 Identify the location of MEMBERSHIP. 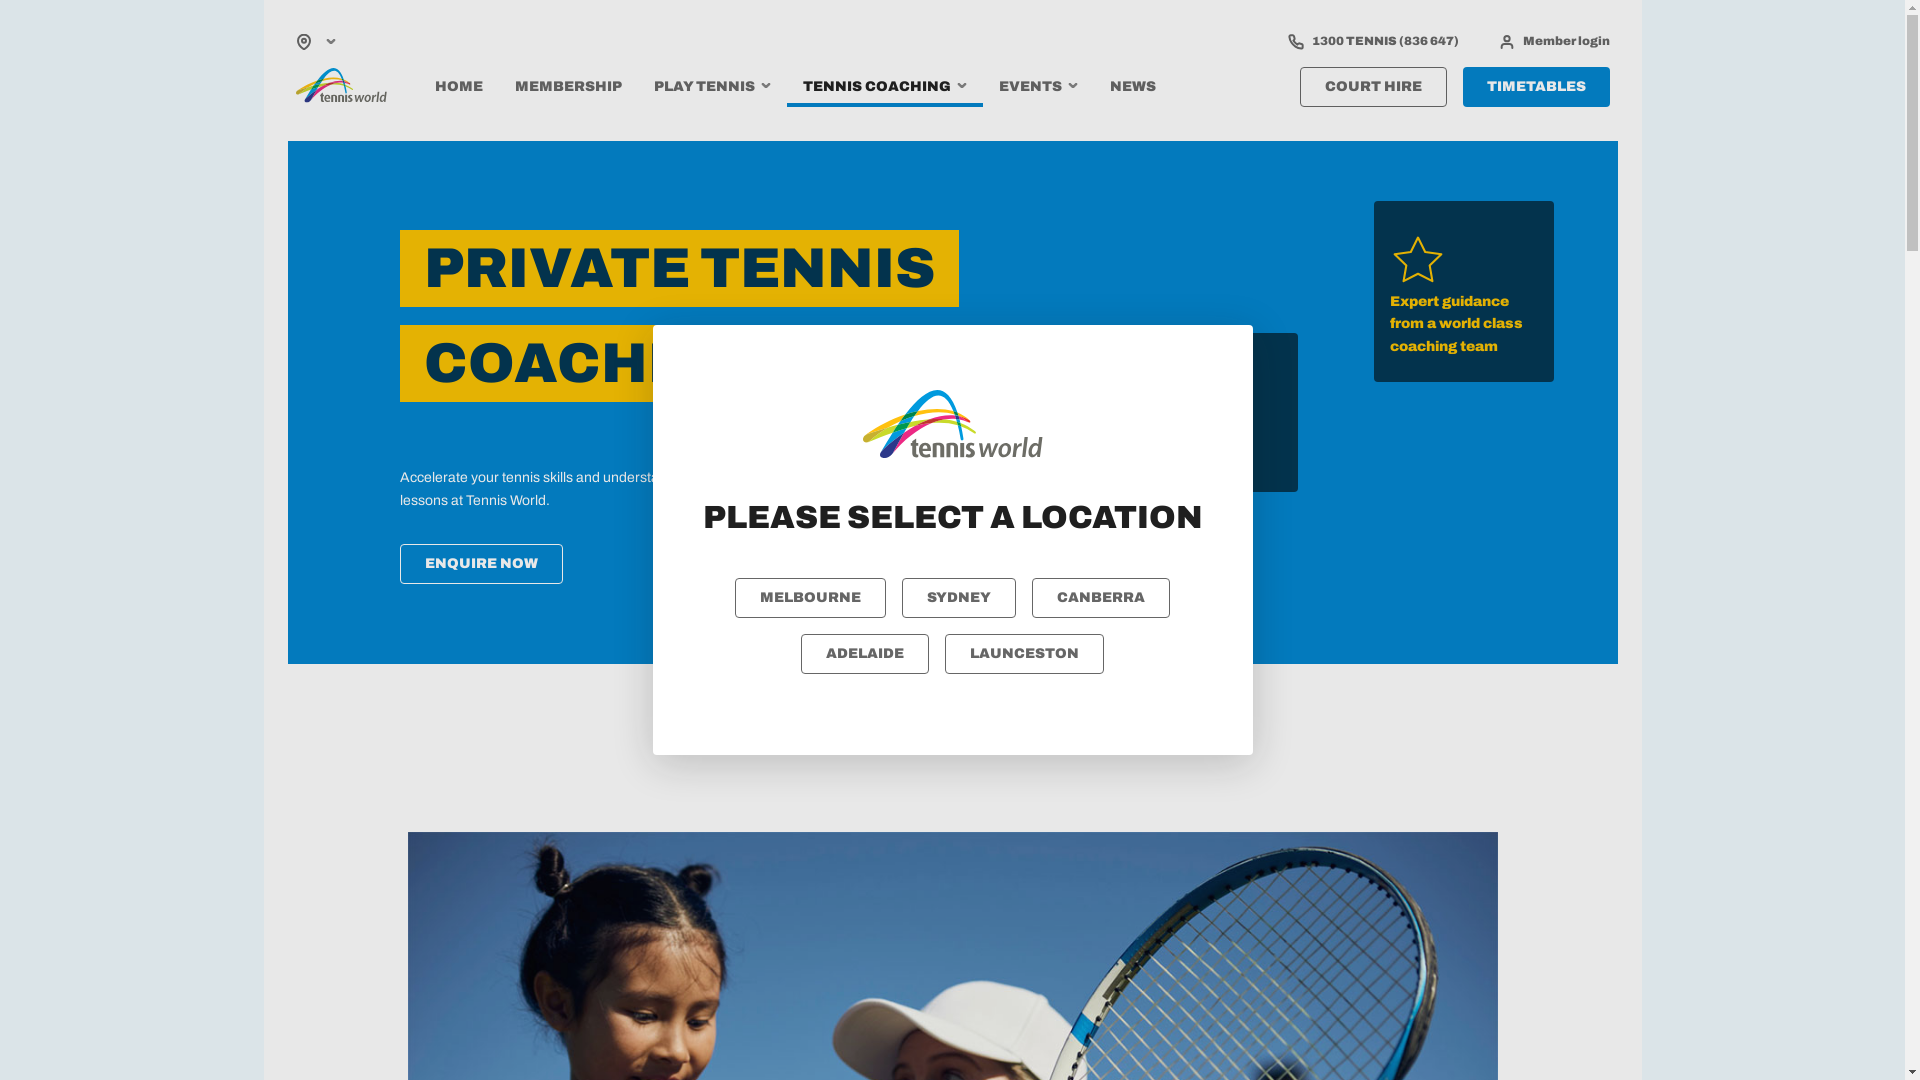
(568, 87).